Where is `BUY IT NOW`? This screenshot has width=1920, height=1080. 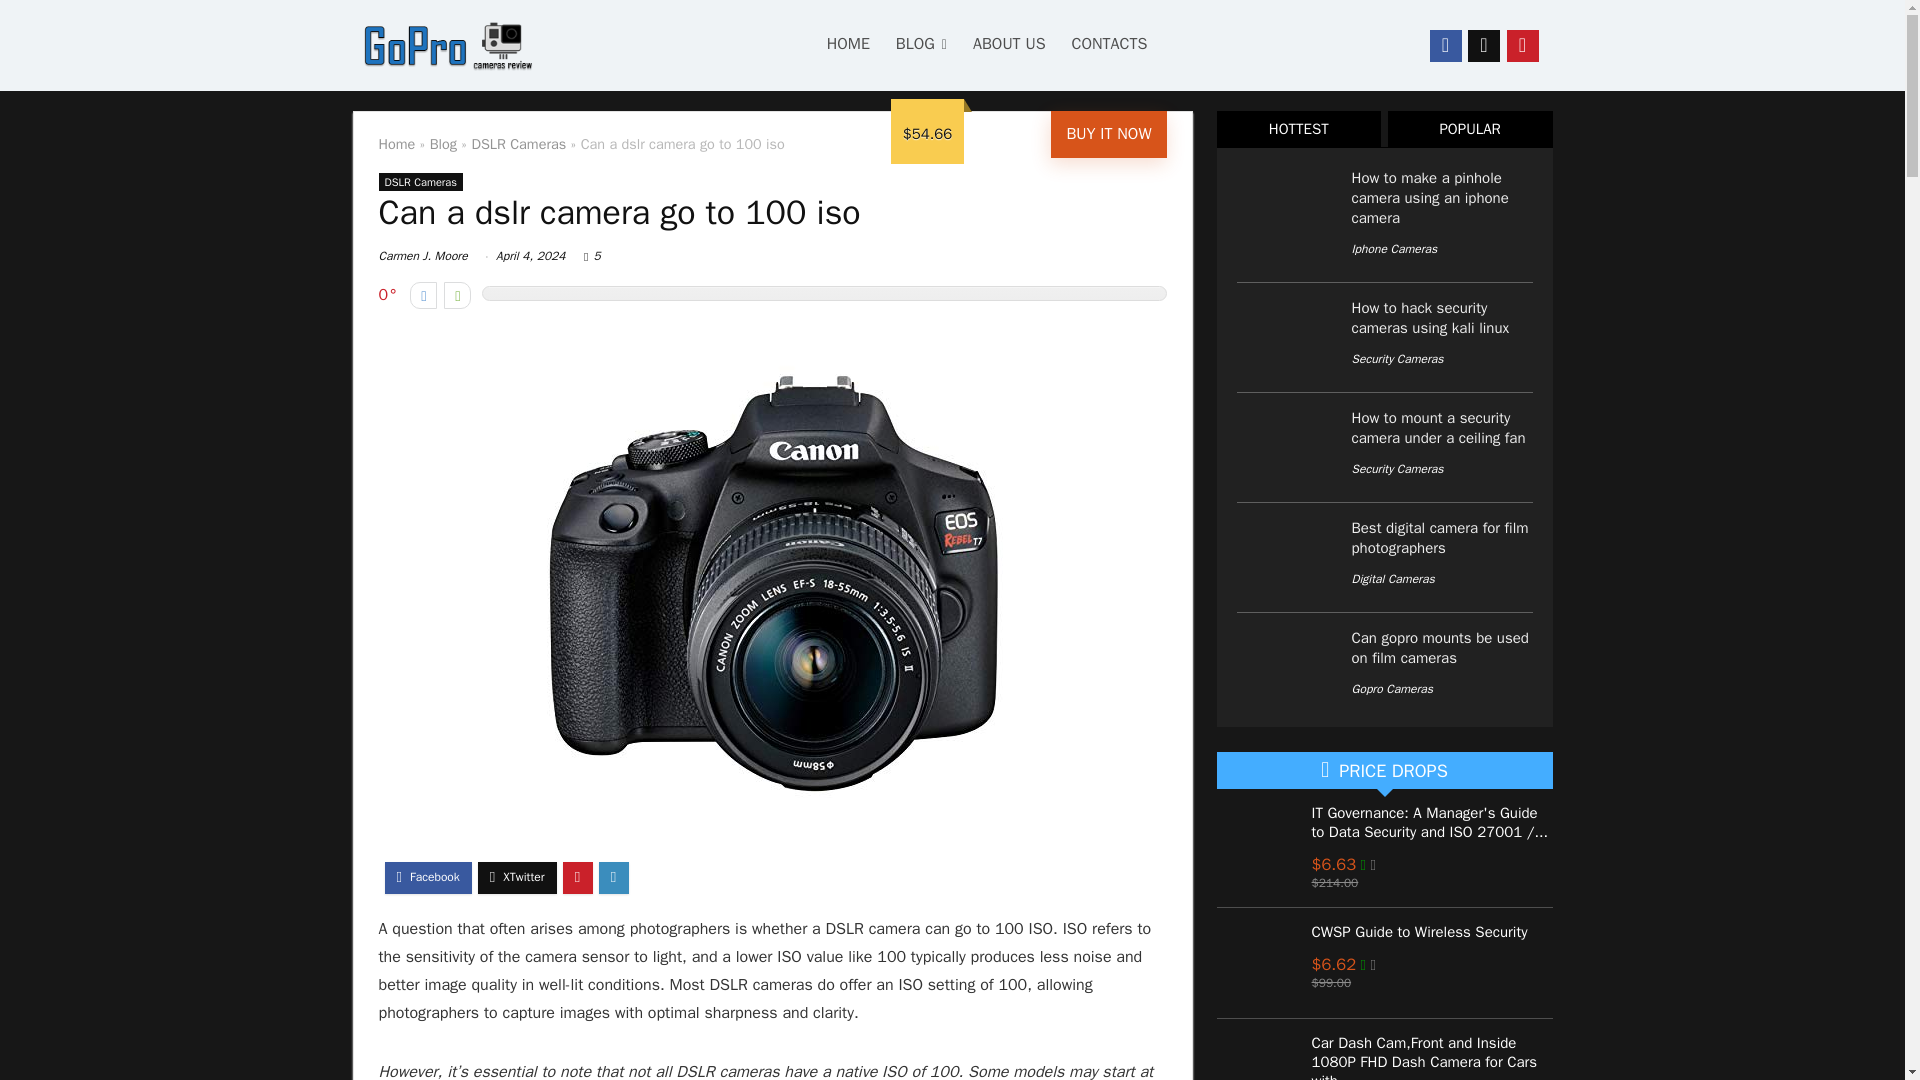 BUY IT NOW is located at coordinates (1108, 134).